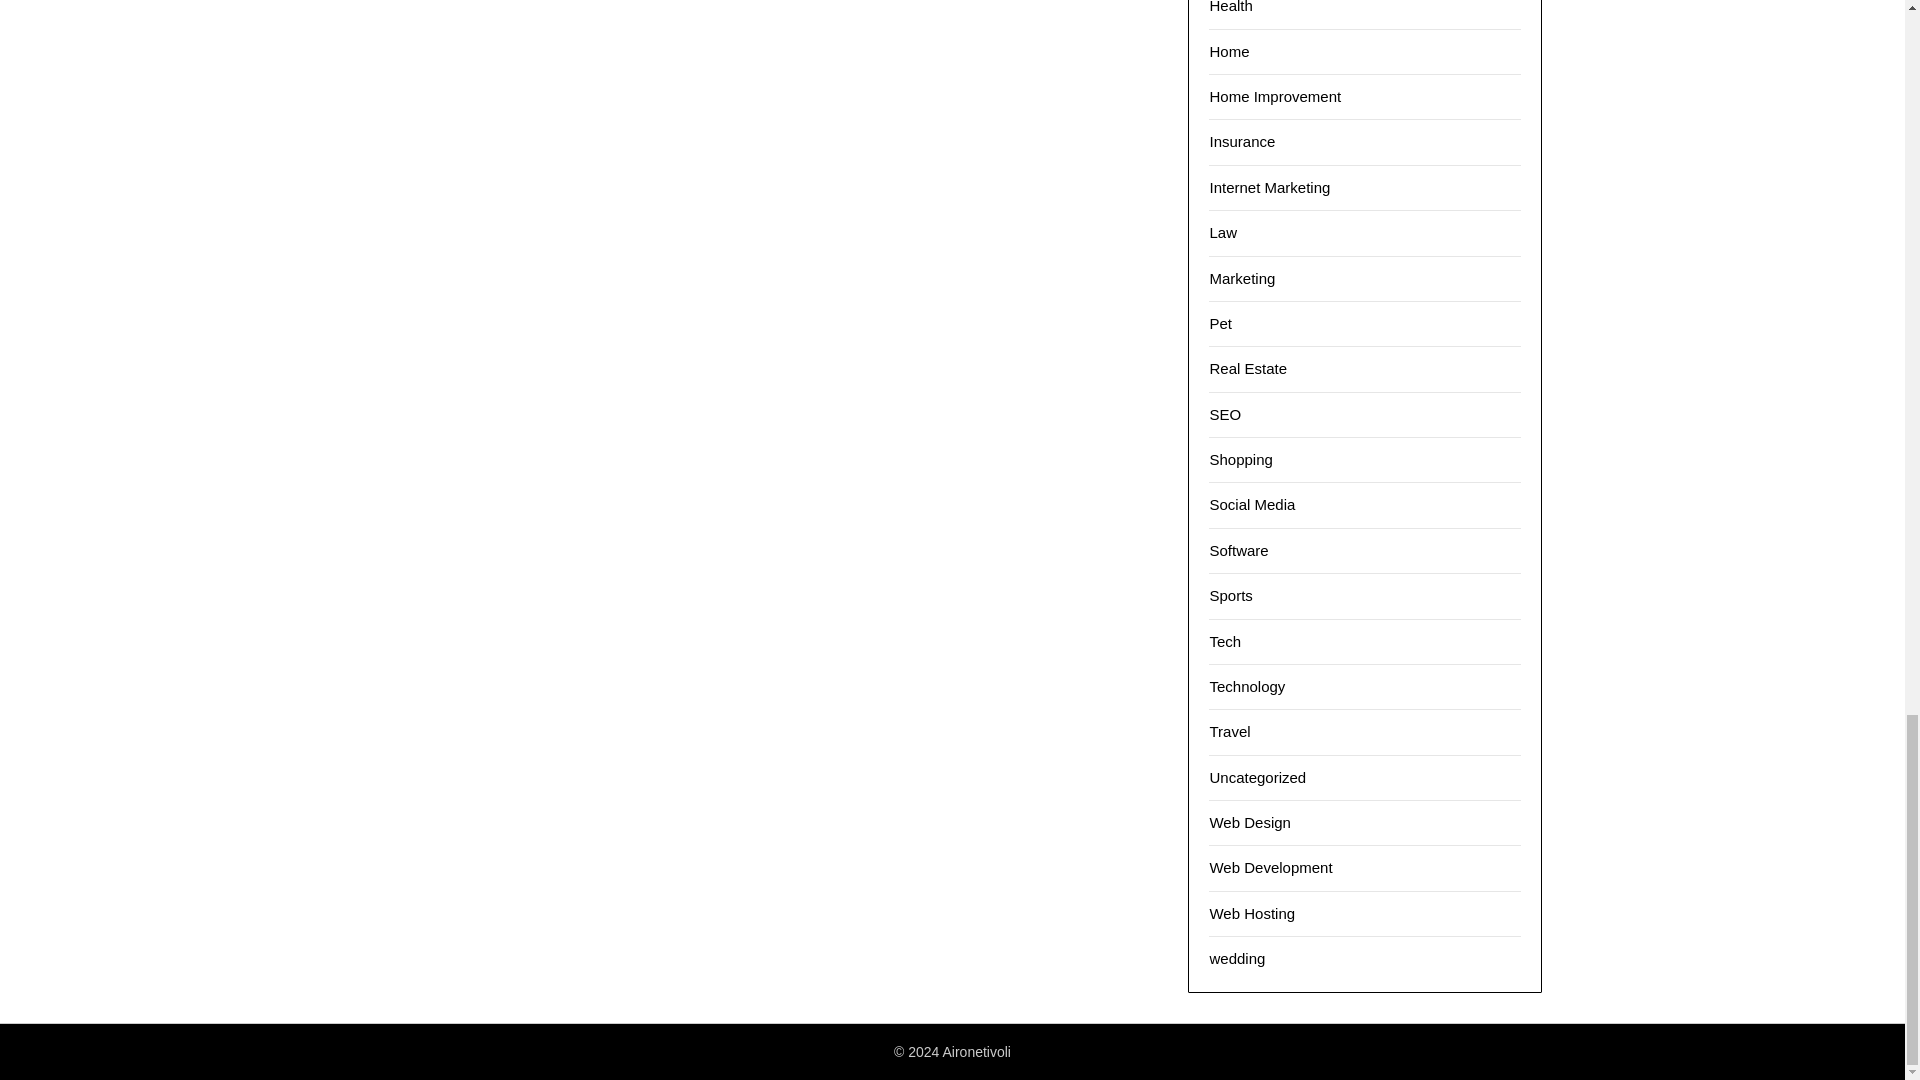 Image resolution: width=1920 pixels, height=1080 pixels. I want to click on Home, so click(1229, 52).